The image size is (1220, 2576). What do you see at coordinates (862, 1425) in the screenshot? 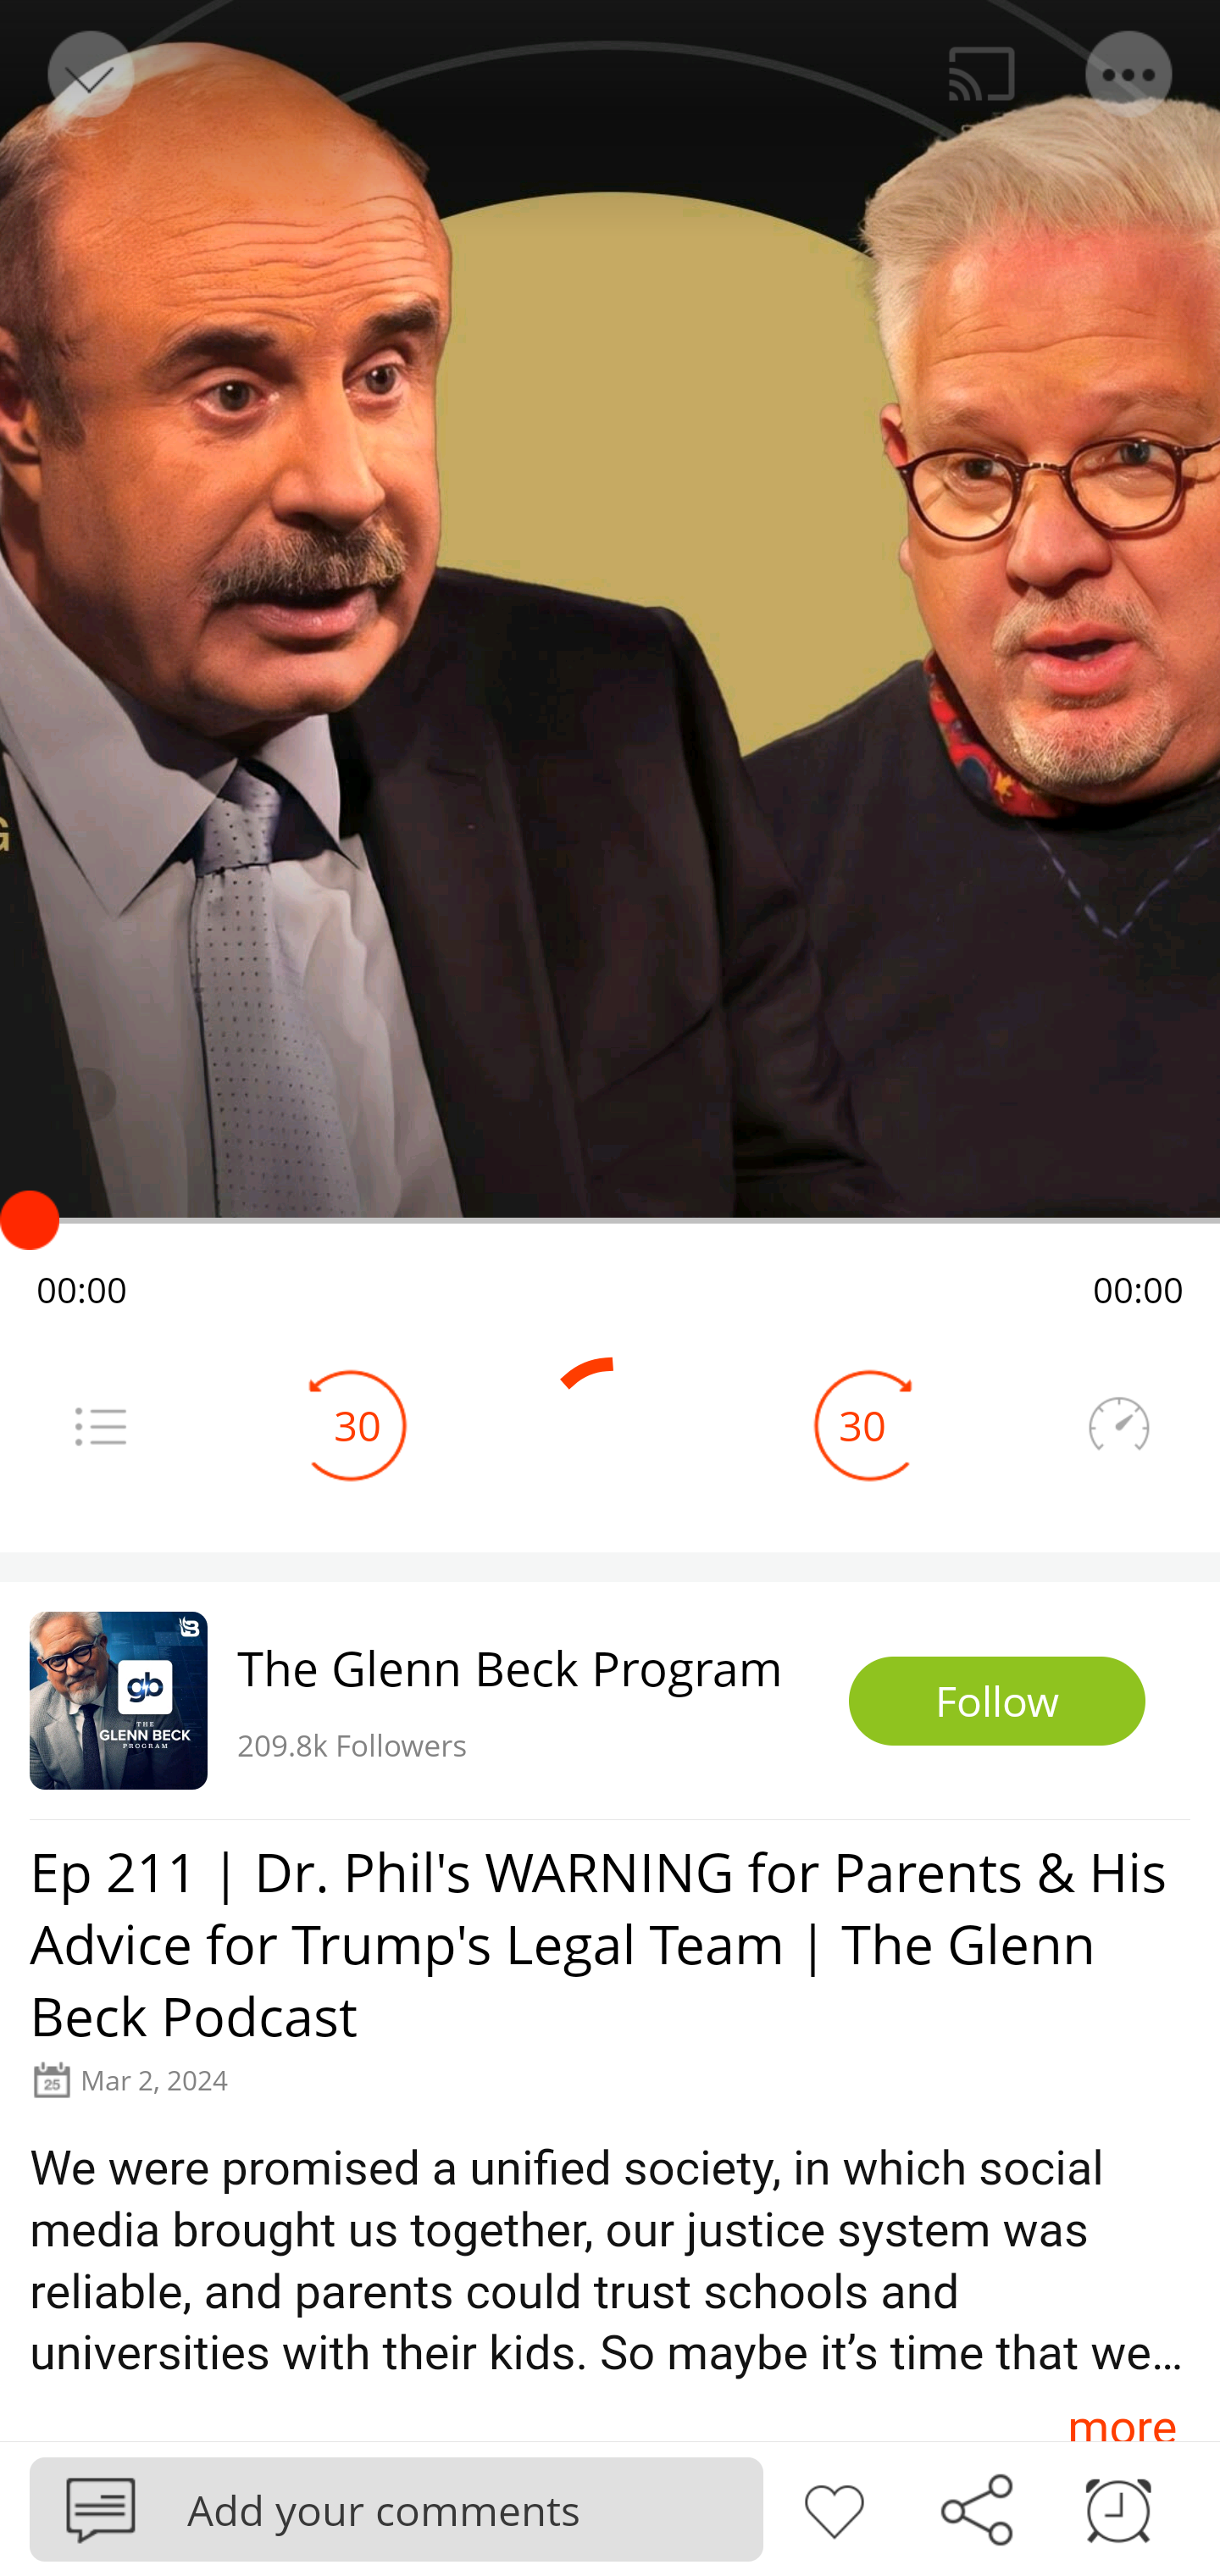
I see `30 Seek Forward` at bounding box center [862, 1425].